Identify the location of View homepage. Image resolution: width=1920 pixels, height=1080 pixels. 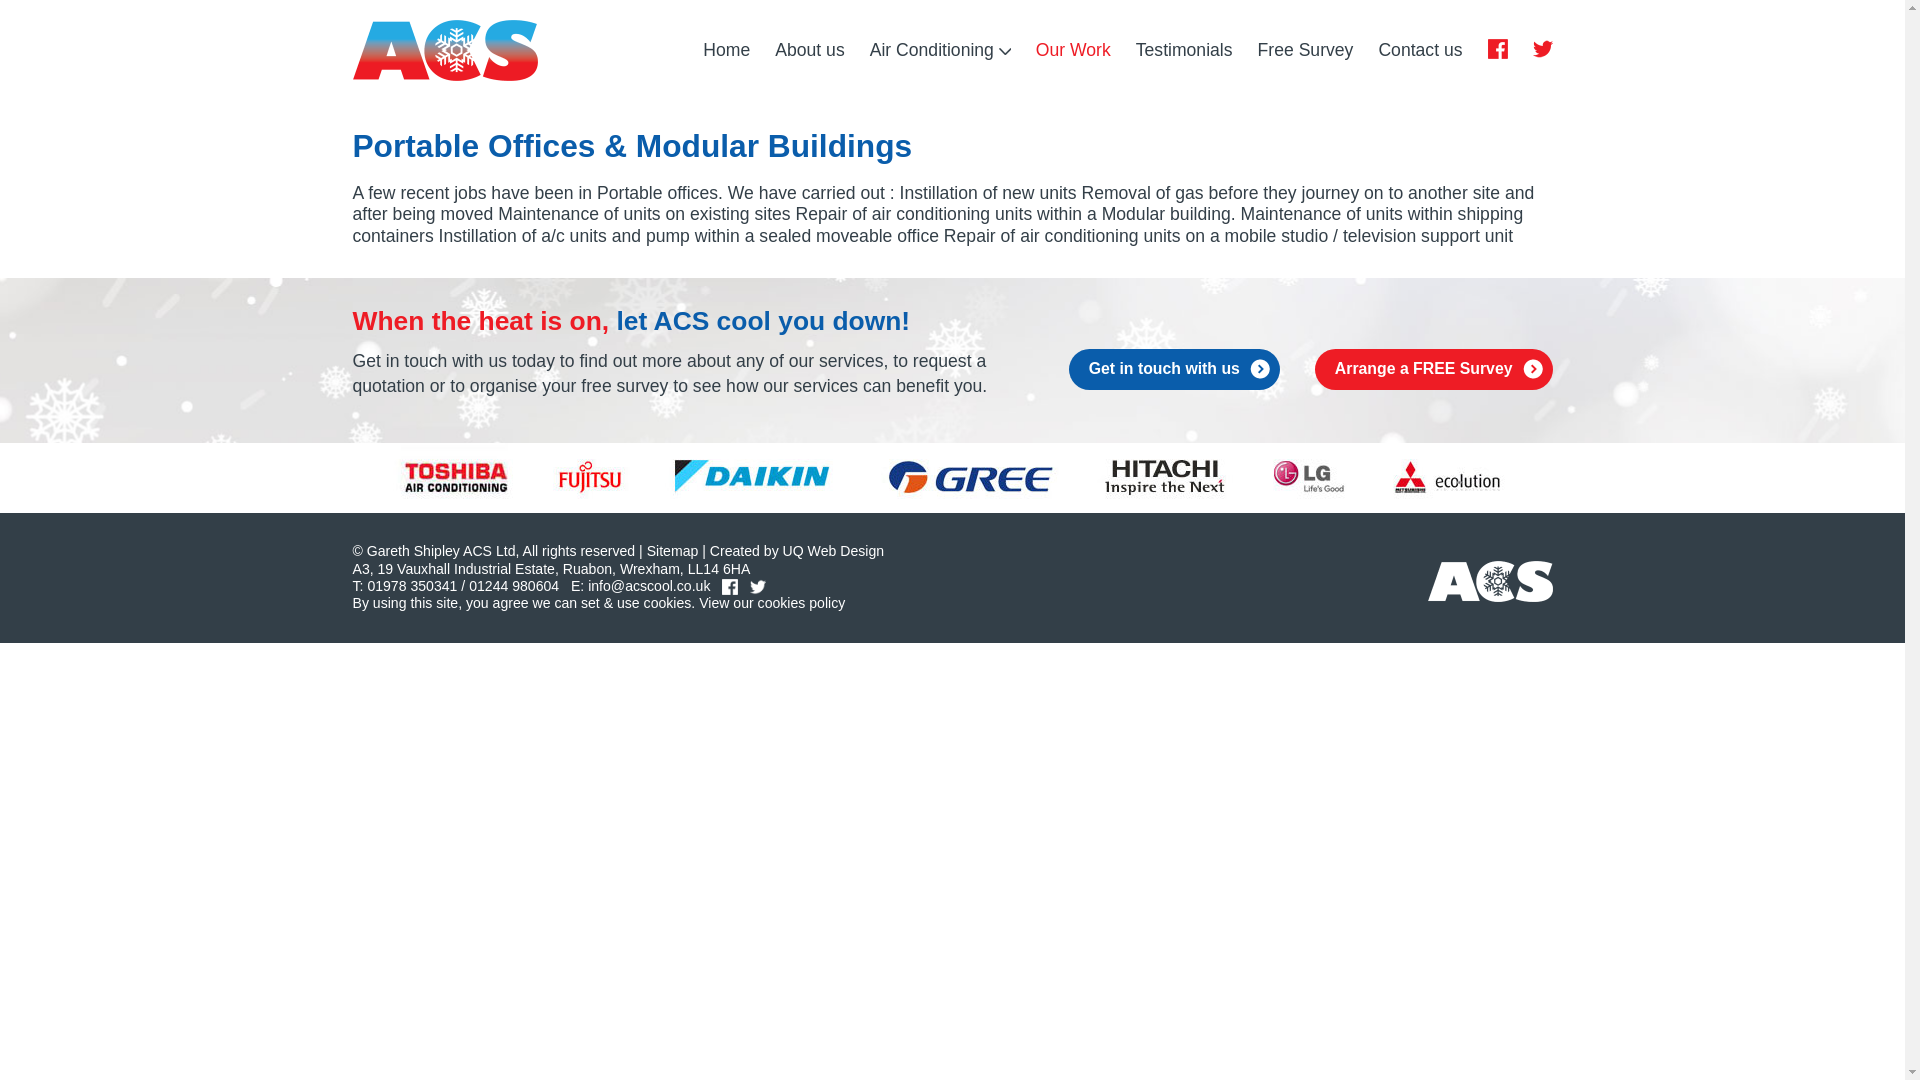
(726, 50).